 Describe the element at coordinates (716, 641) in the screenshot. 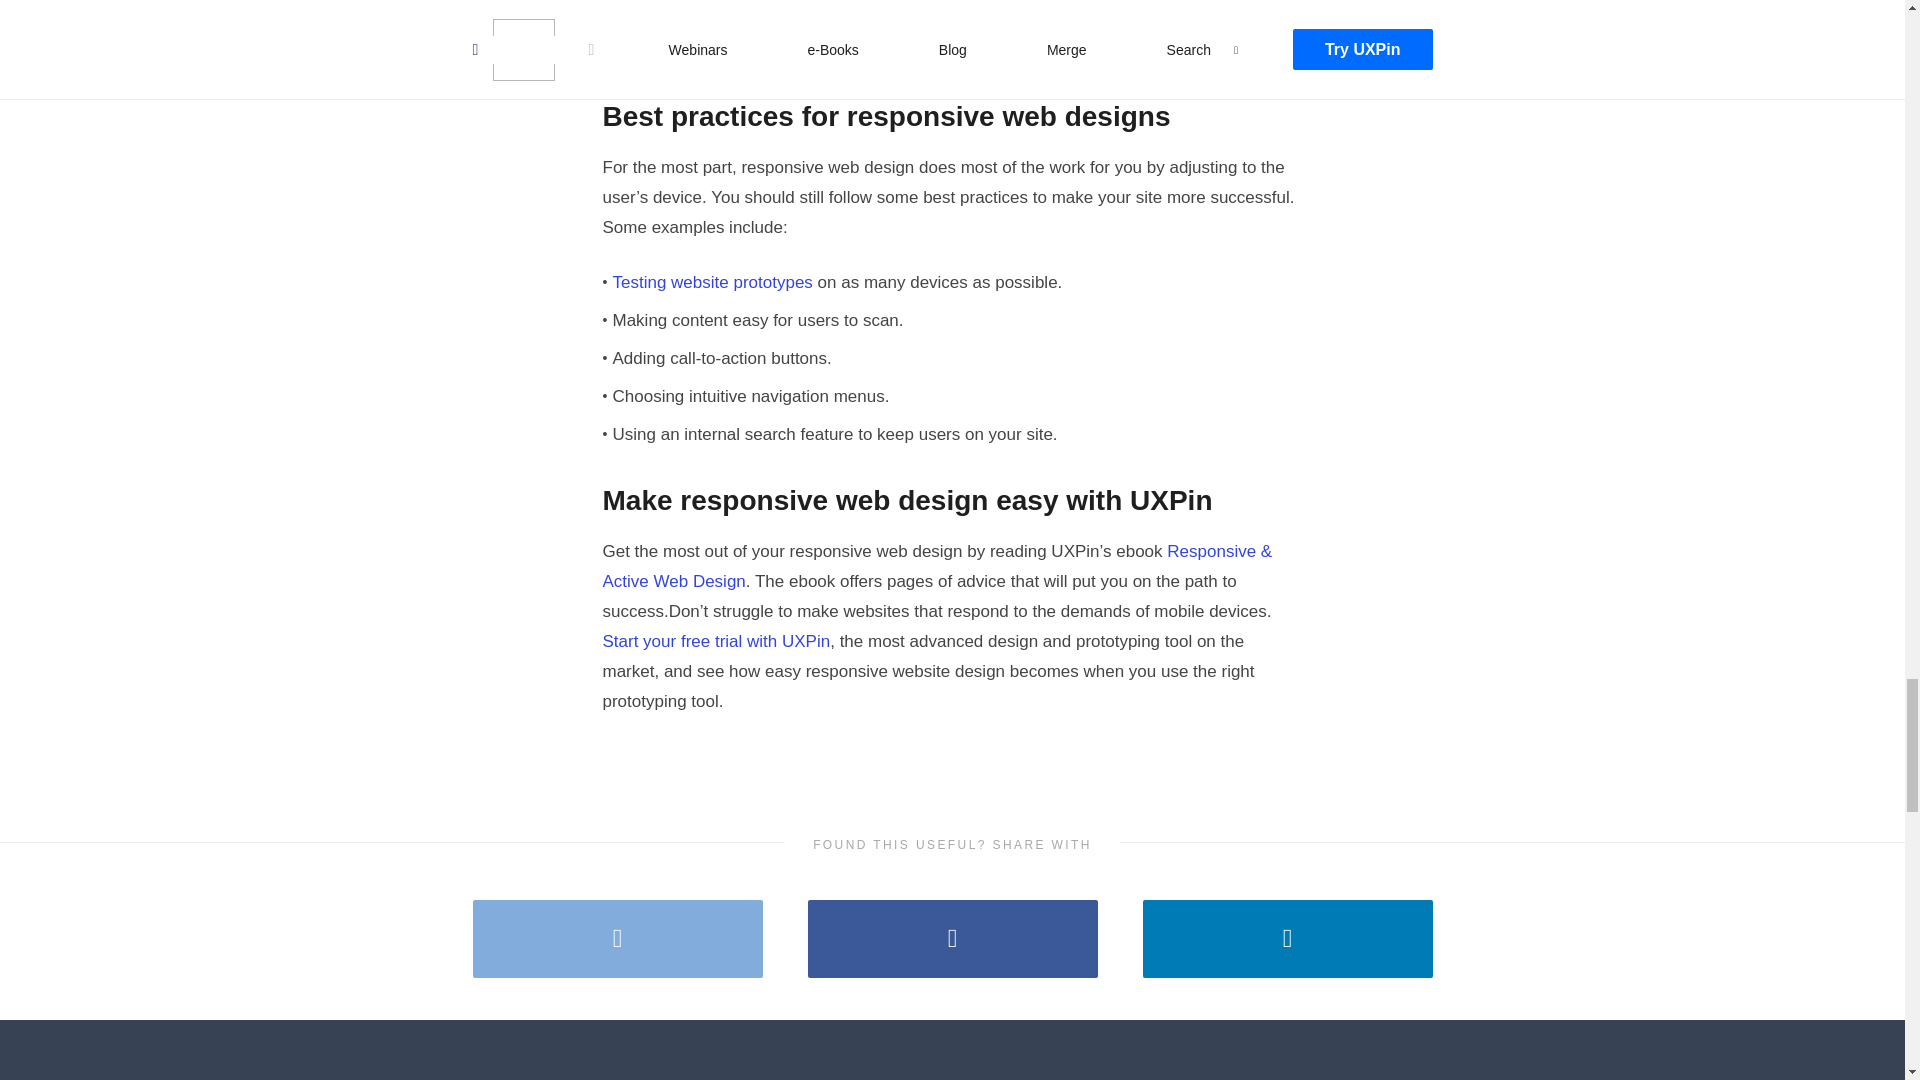

I see `Start your free trial with UXPin` at that location.